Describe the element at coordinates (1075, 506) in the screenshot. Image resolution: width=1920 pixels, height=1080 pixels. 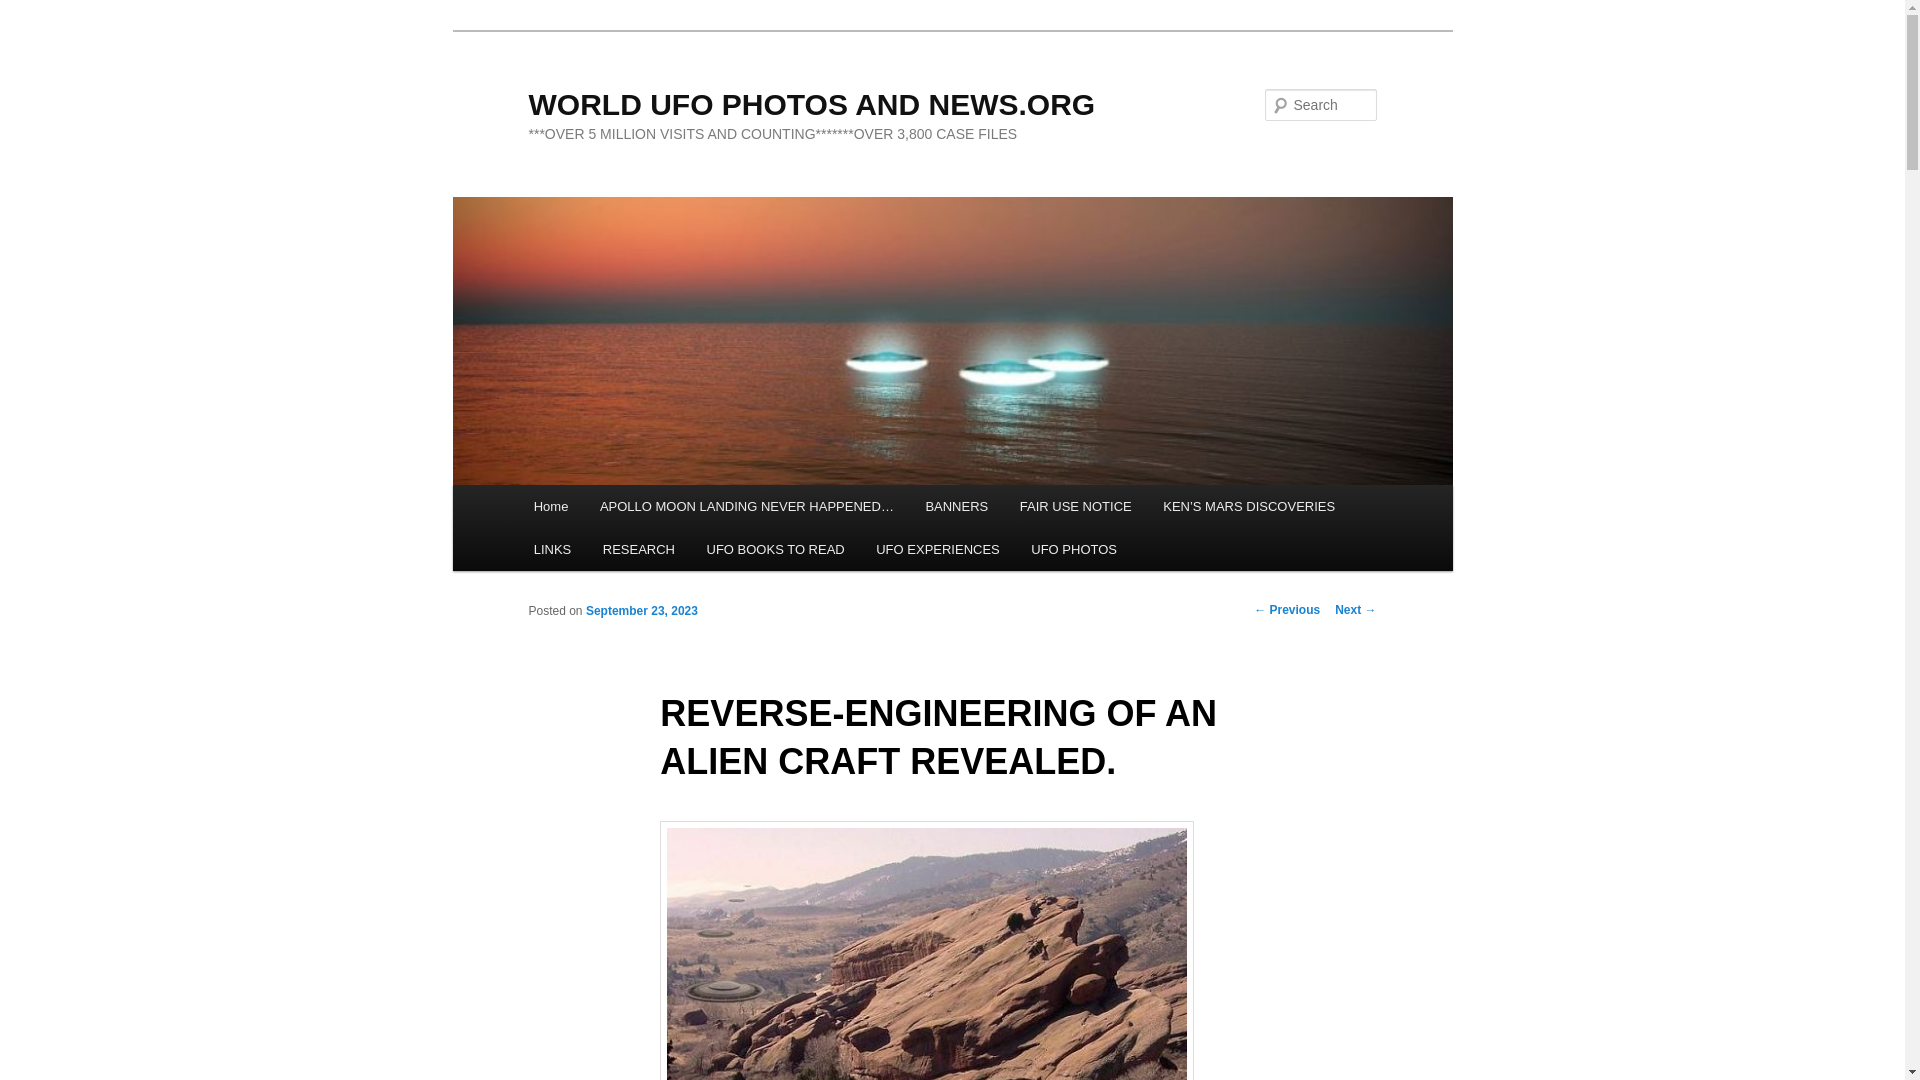
I see `FAIR USE NOTICE` at that location.